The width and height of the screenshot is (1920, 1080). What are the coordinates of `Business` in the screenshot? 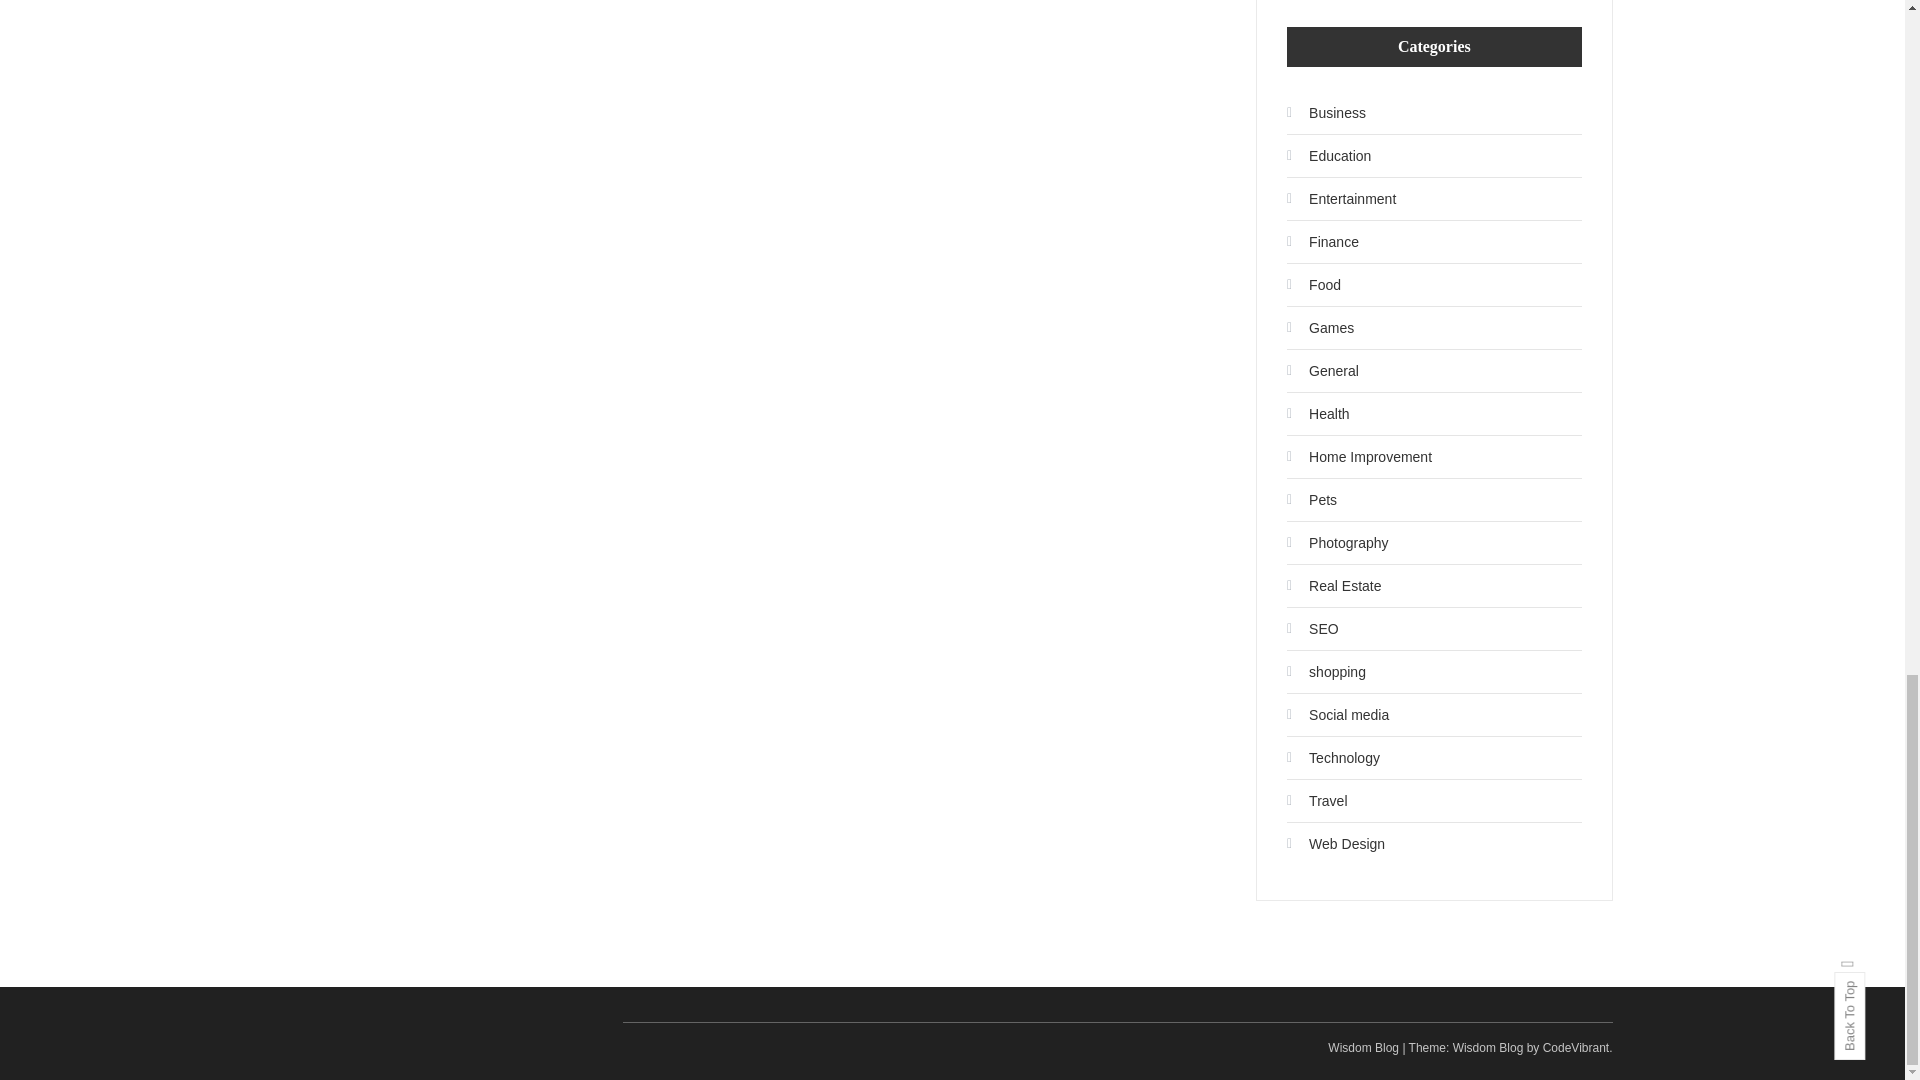 It's located at (1326, 112).